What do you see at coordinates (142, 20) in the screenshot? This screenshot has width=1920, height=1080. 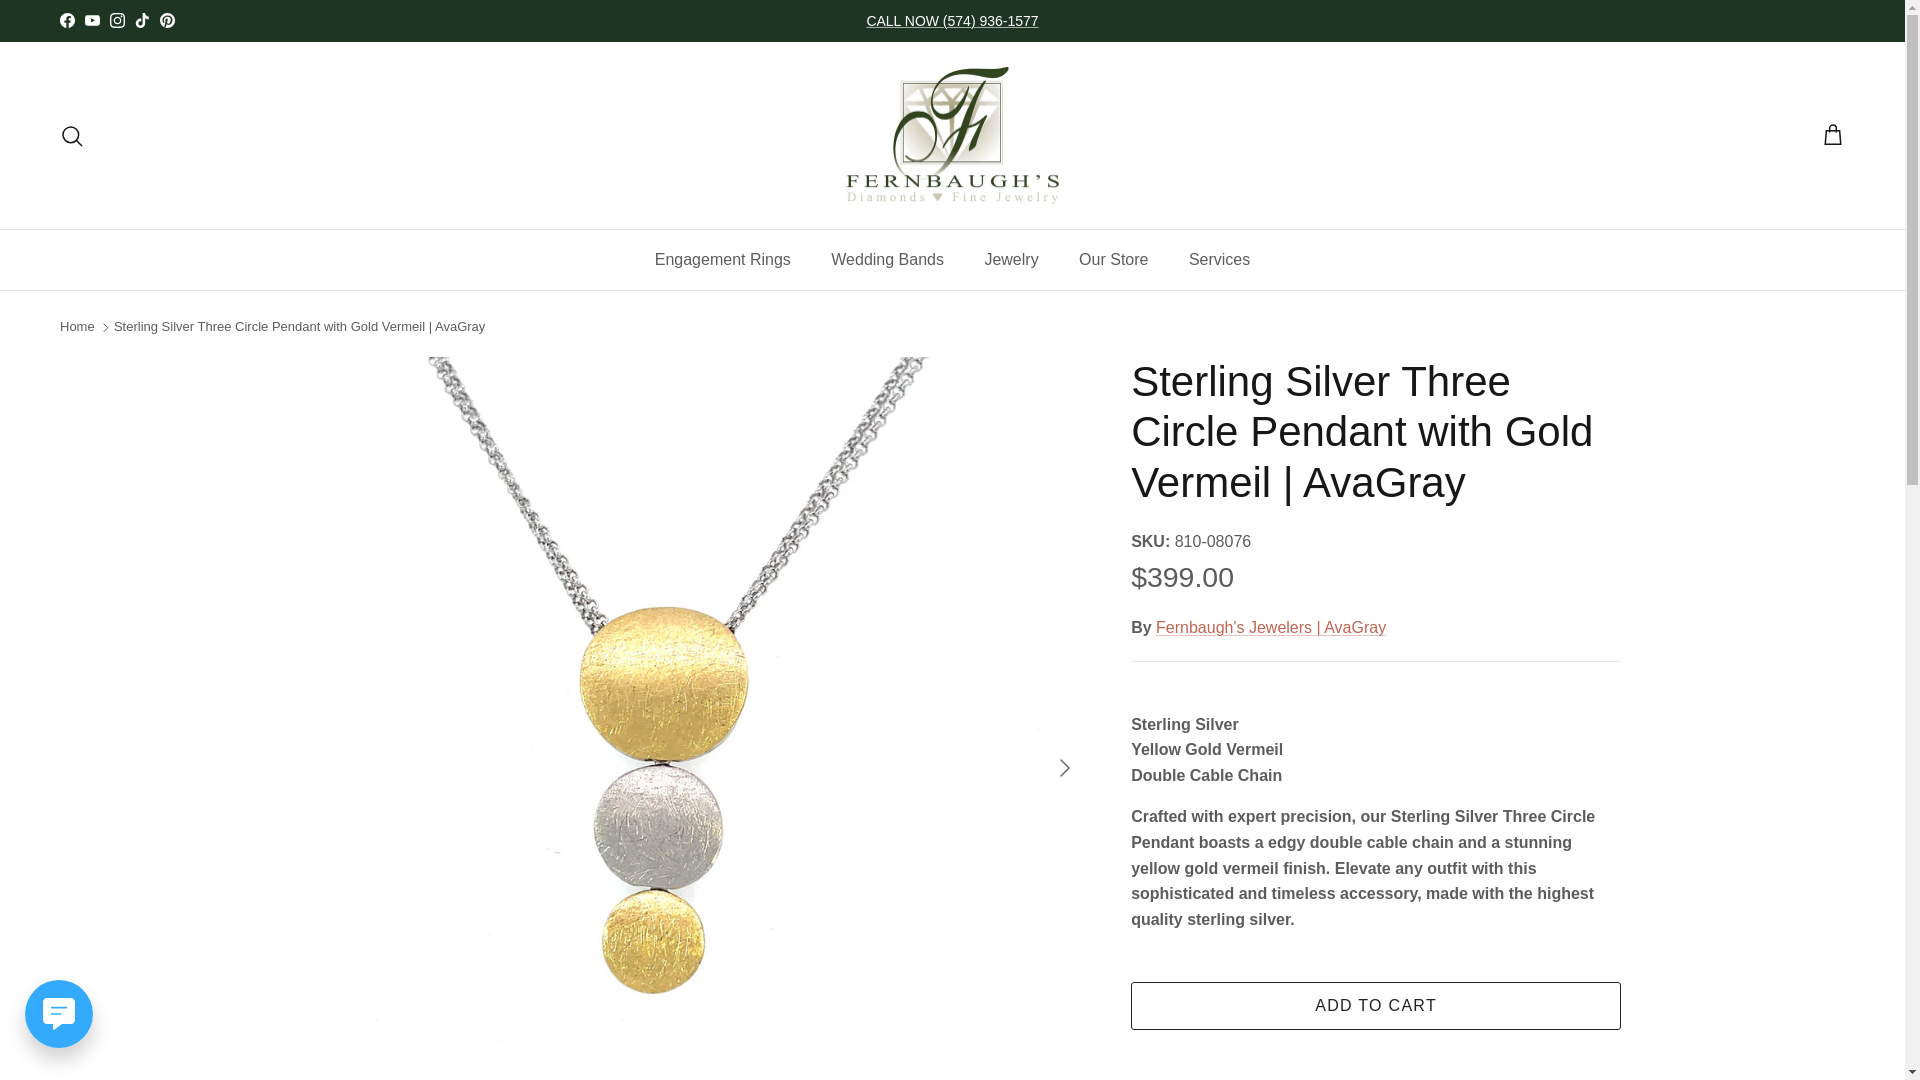 I see `Fernbaugh's Jewelers on TikTok` at bounding box center [142, 20].